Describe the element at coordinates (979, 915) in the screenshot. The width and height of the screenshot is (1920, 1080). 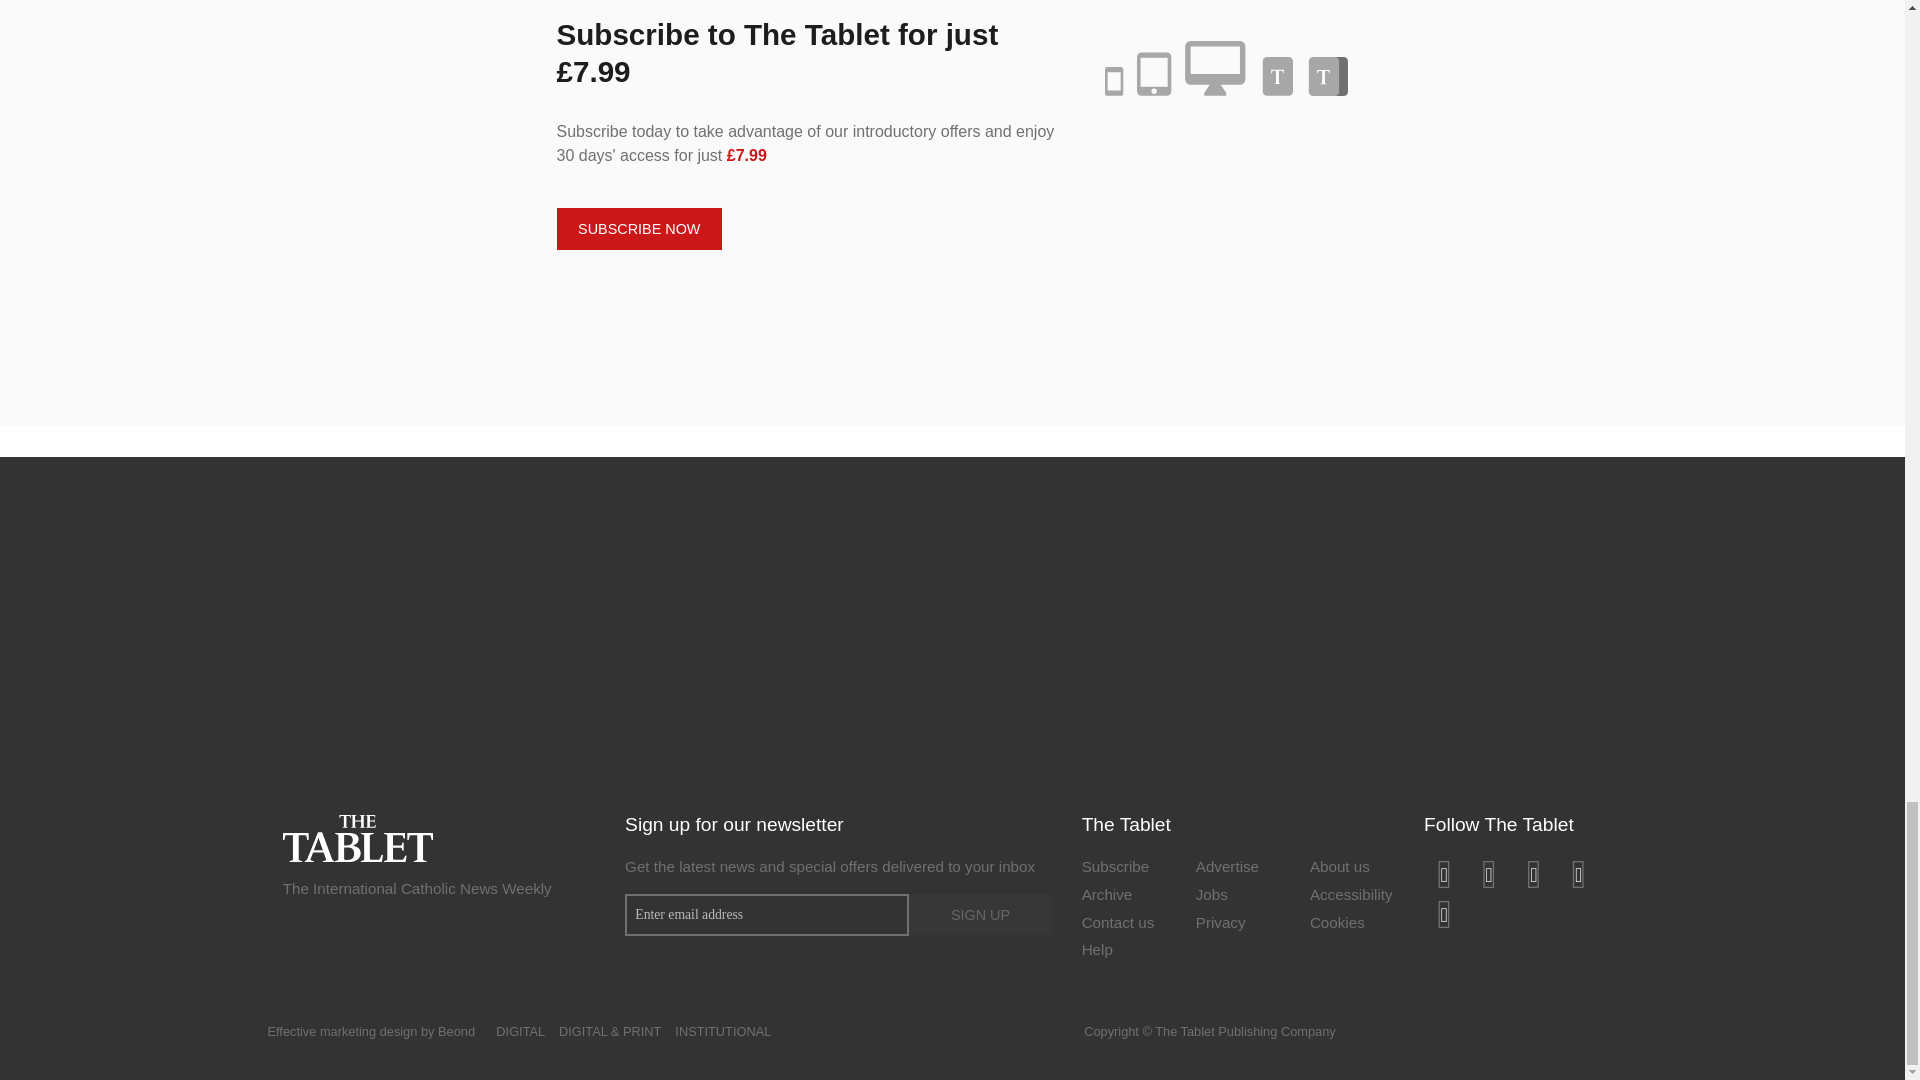
I see `SIGN UP` at that location.